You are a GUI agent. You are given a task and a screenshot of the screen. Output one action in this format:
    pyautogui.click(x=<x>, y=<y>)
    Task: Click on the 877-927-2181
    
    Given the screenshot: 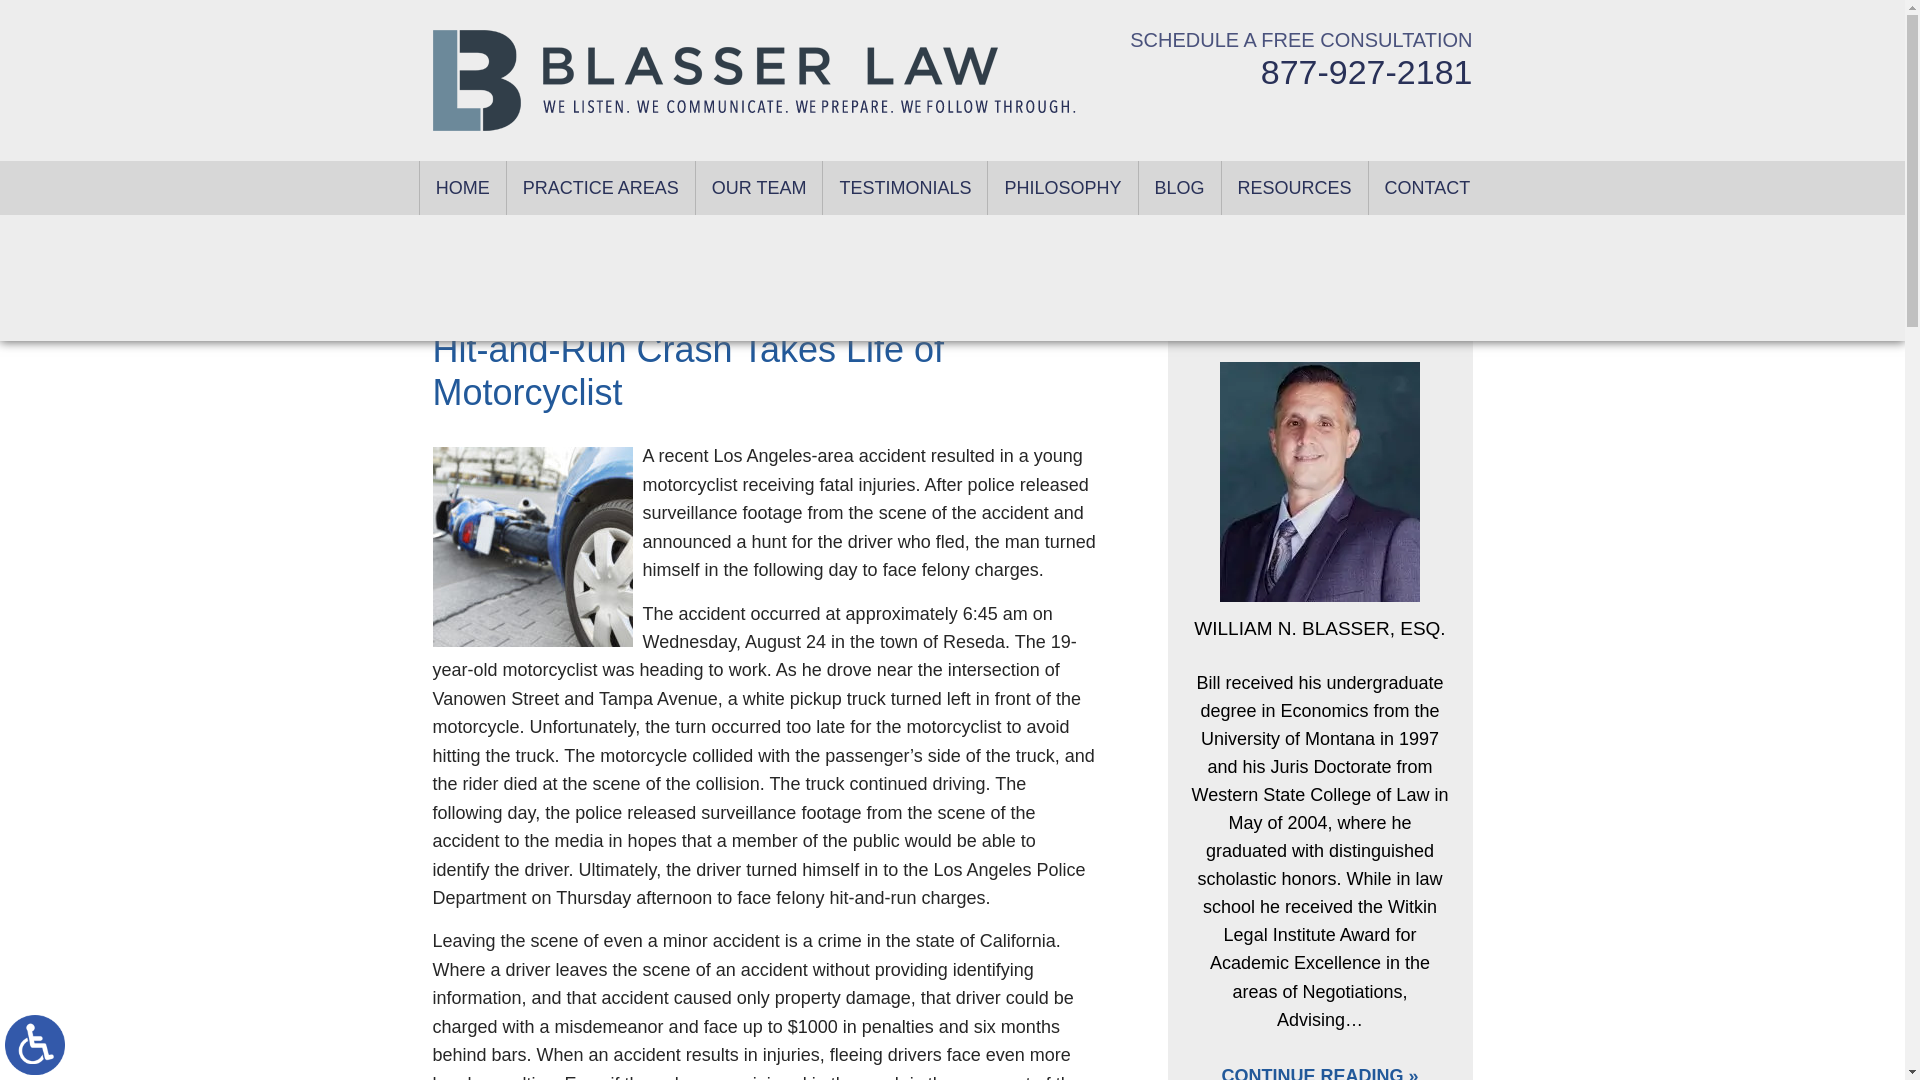 What is the action you would take?
    pyautogui.click(x=1366, y=71)
    